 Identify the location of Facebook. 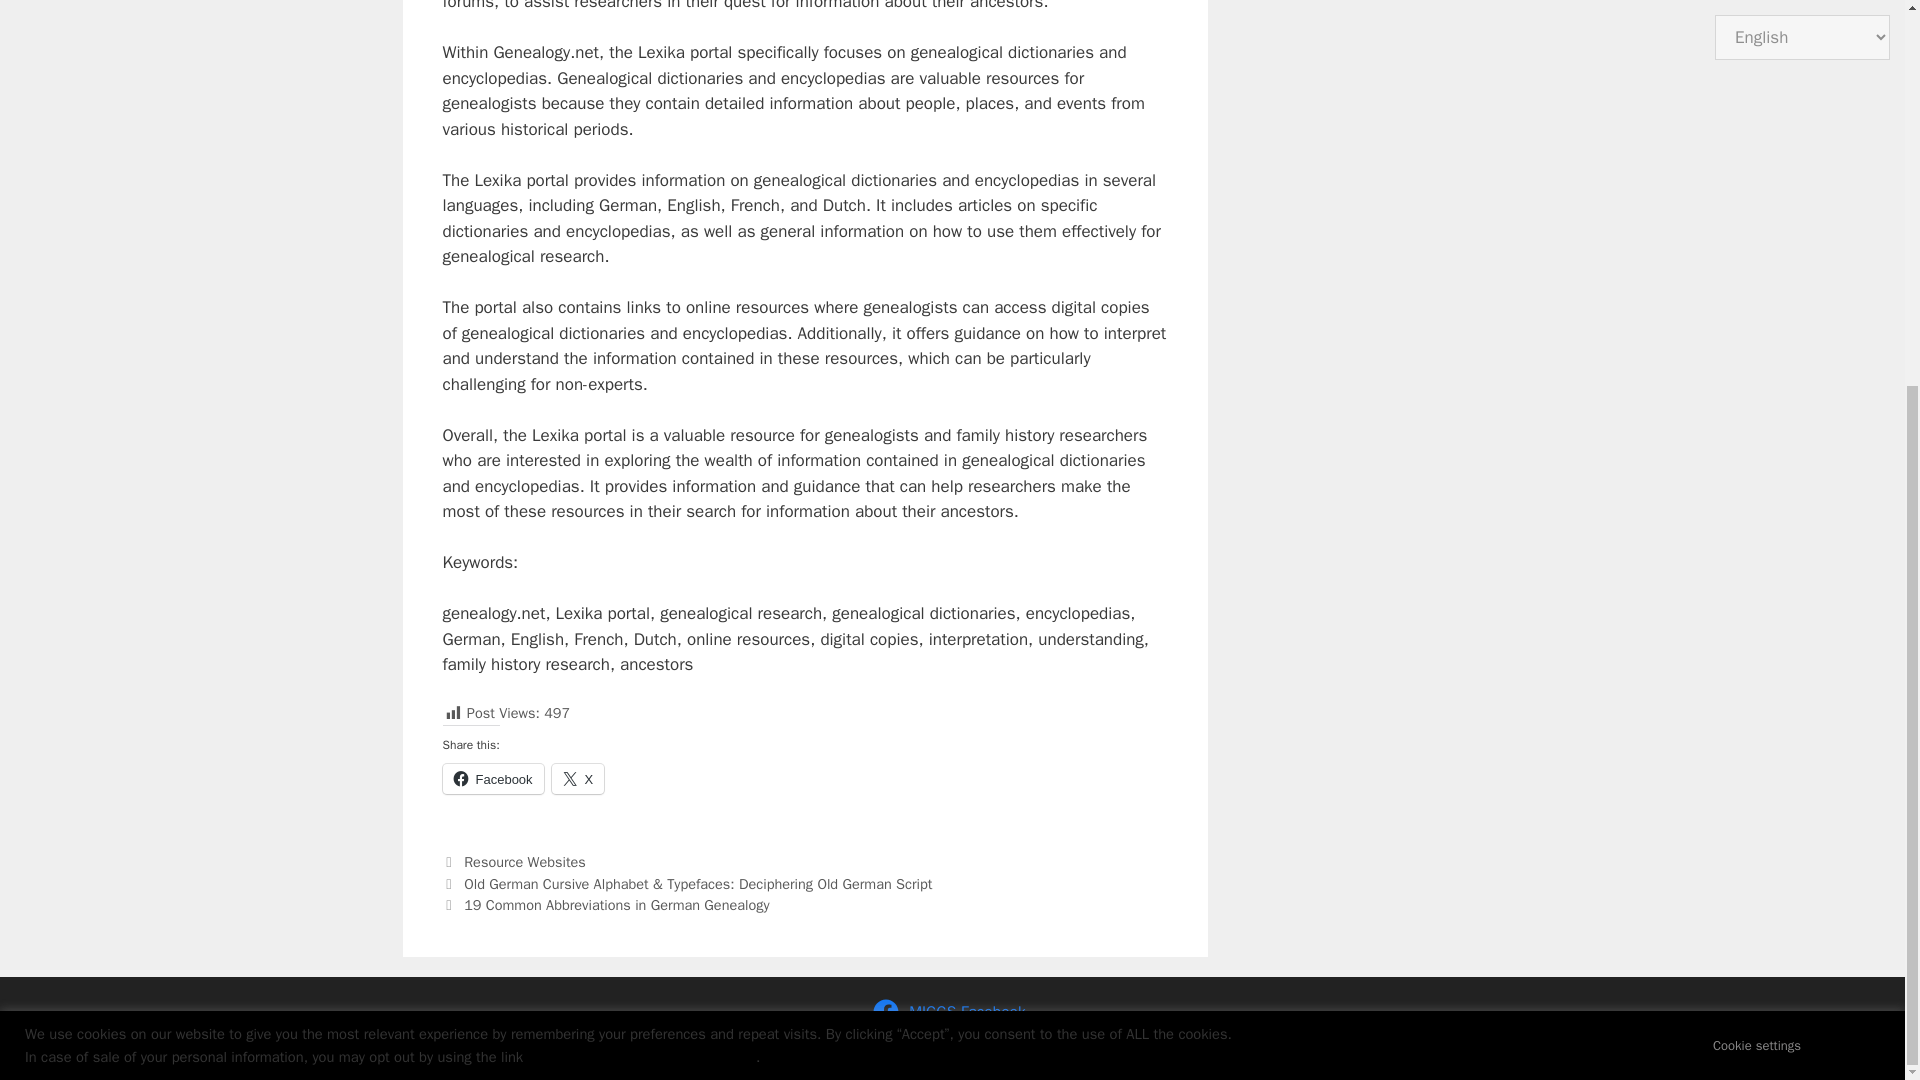
(492, 778).